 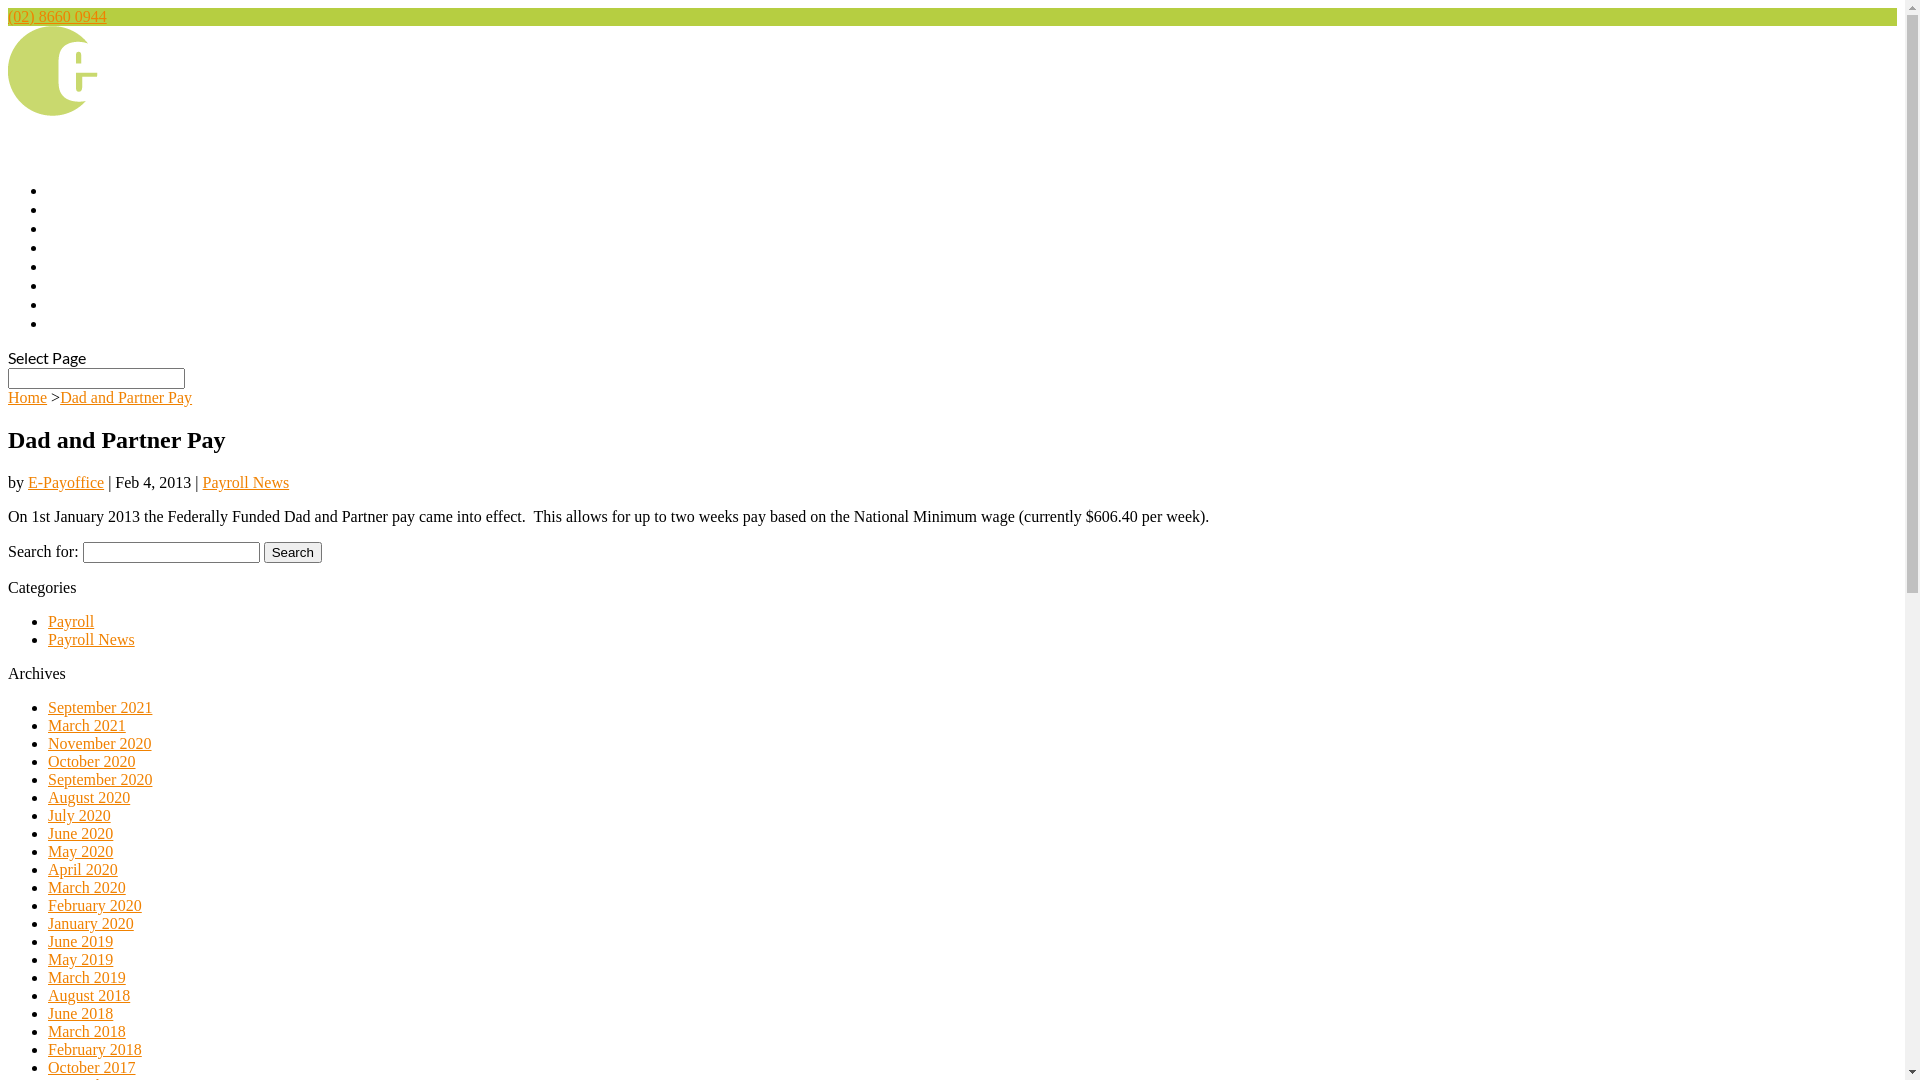 I want to click on March 2019, so click(x=87, y=978).